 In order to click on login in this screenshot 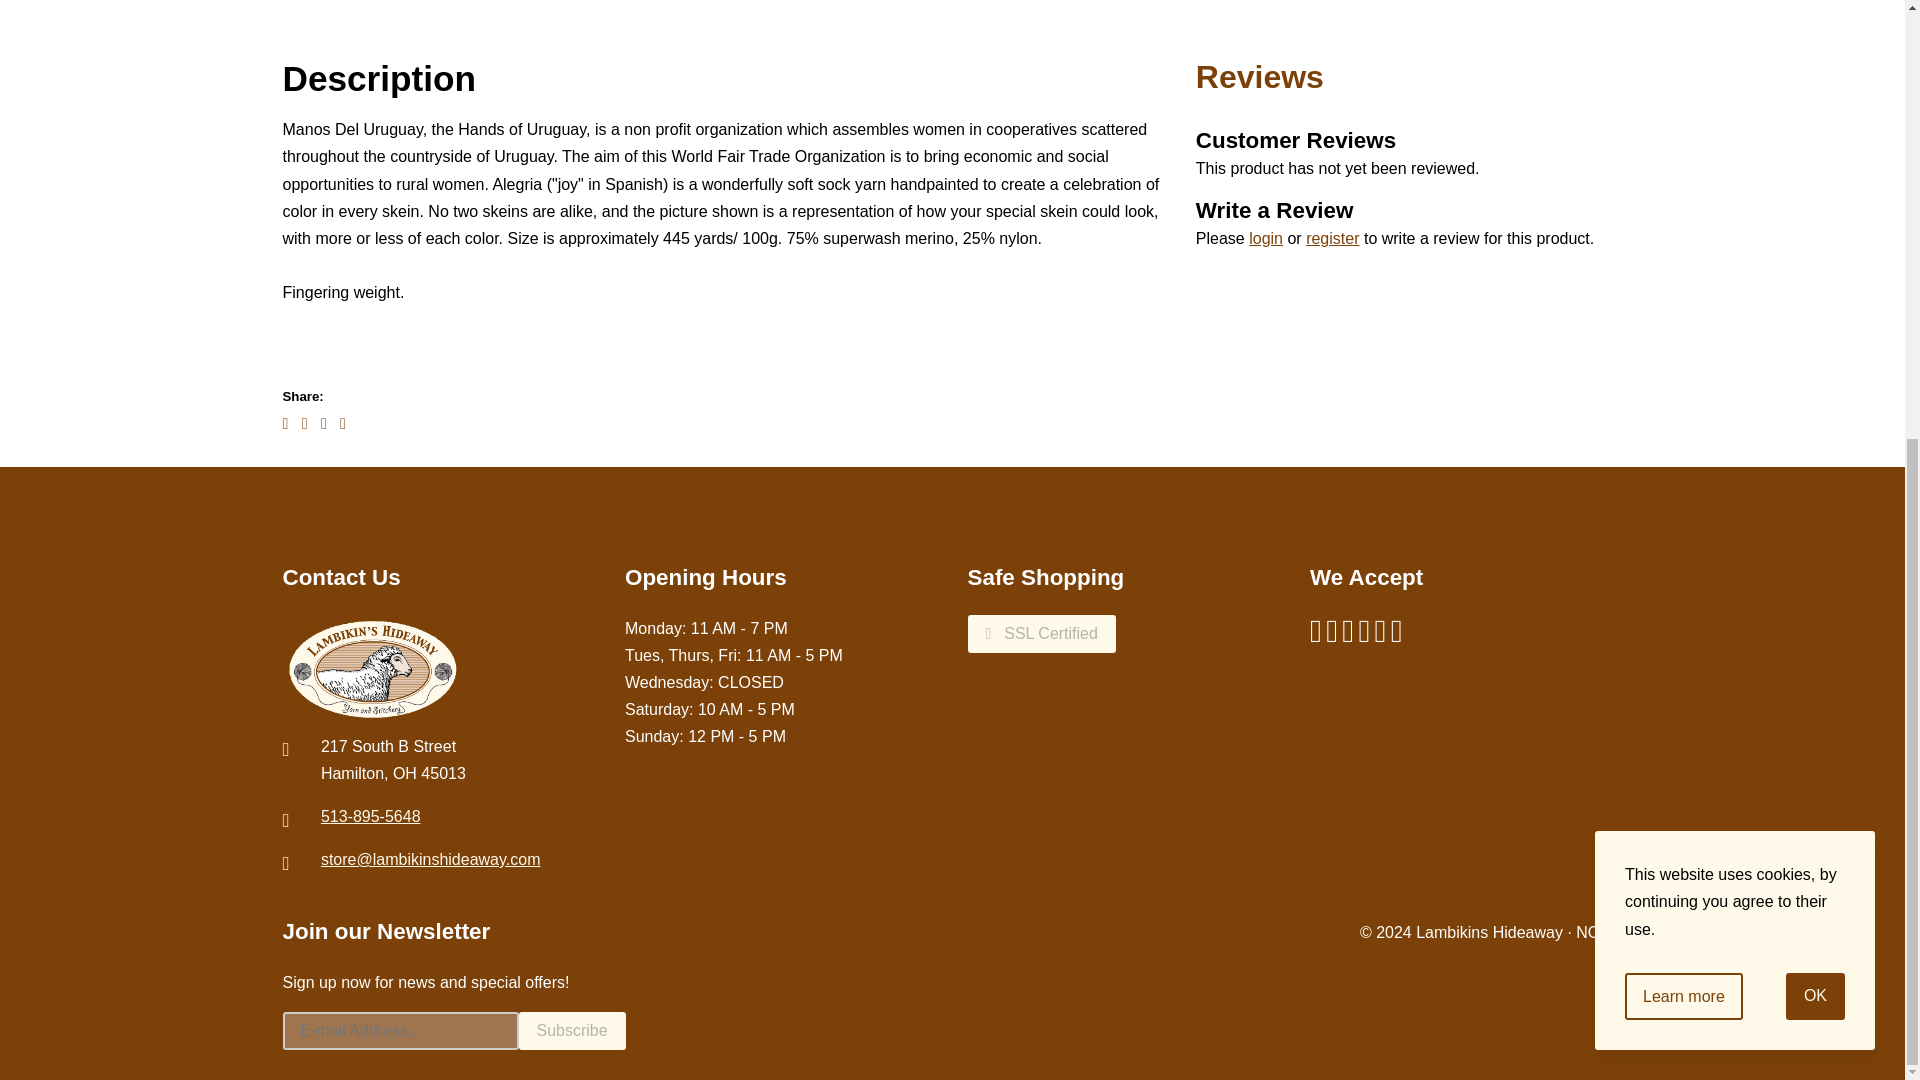, I will do `click(1266, 238)`.